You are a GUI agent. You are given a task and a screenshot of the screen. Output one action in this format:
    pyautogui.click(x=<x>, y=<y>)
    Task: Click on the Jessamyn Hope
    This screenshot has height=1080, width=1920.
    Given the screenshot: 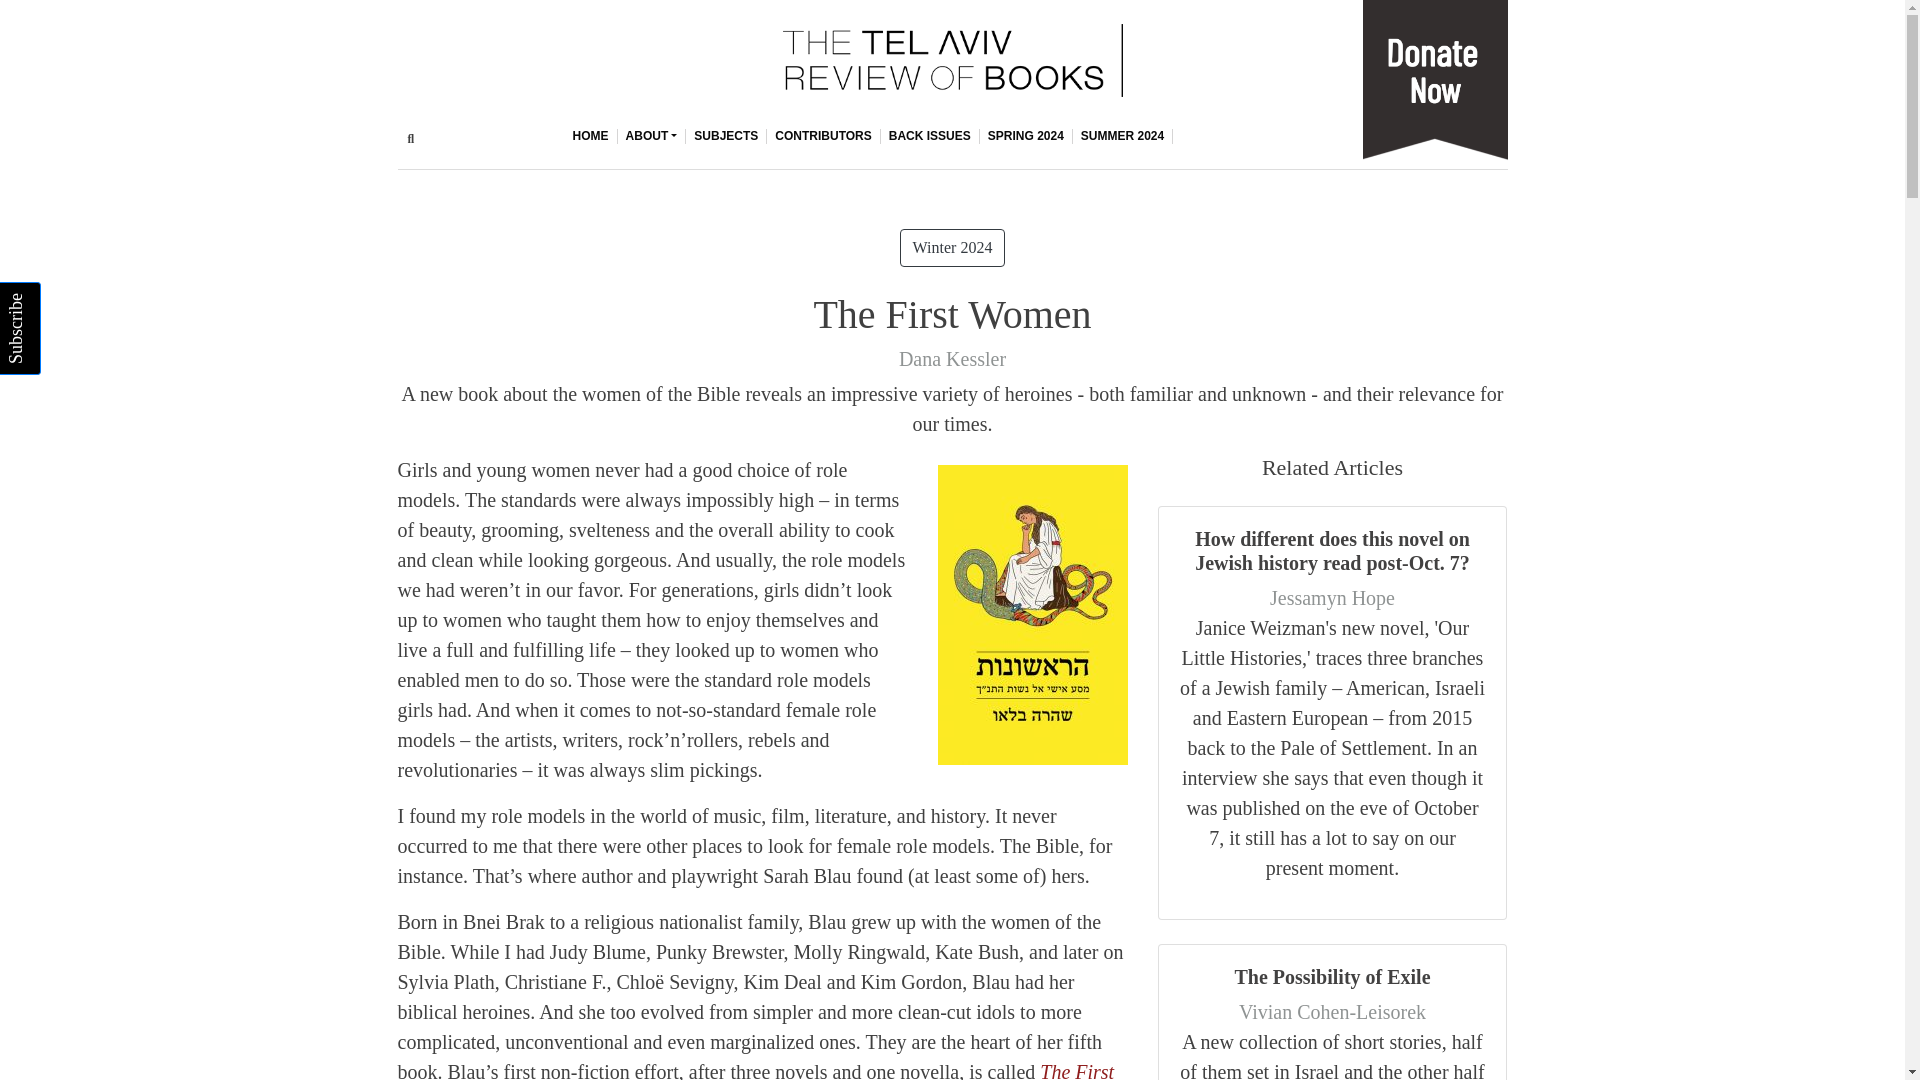 What is the action you would take?
    pyautogui.click(x=1332, y=598)
    